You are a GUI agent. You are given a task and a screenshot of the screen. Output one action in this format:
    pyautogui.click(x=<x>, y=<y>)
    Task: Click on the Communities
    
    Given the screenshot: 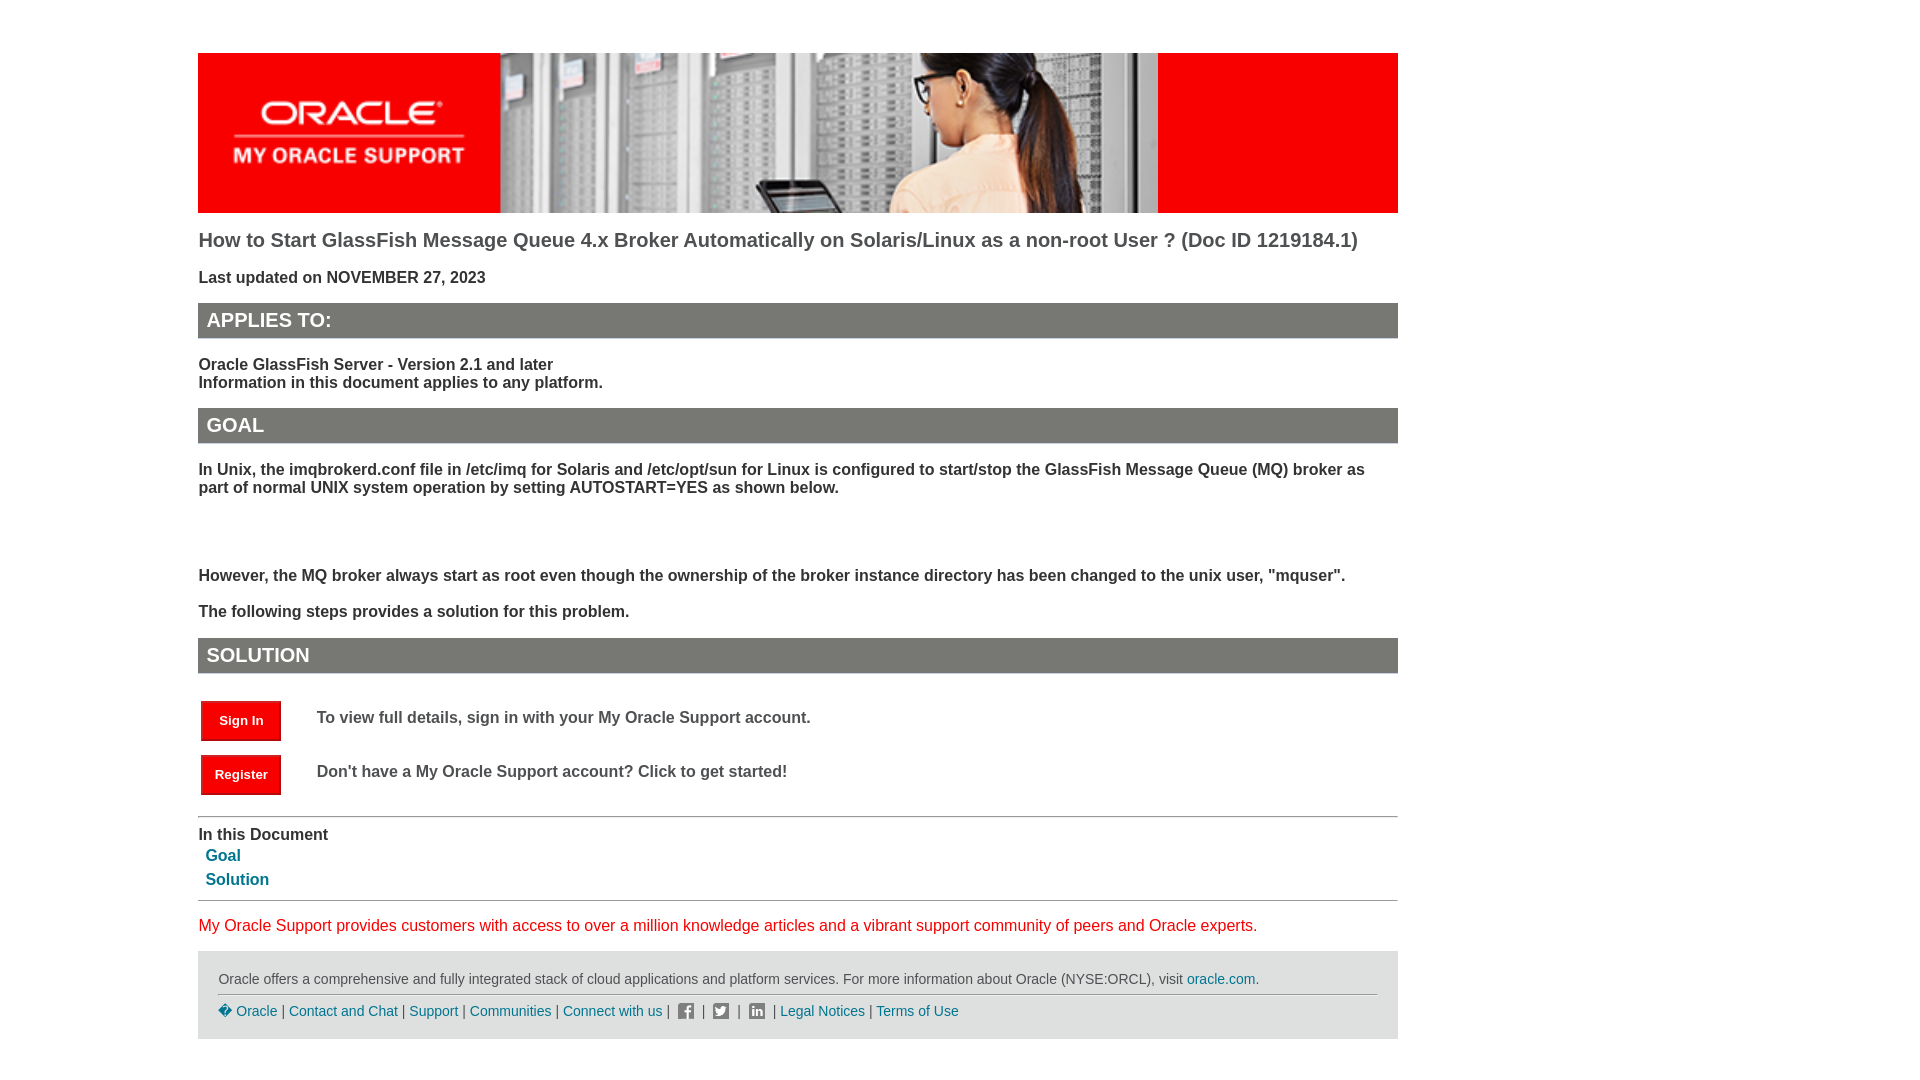 What is the action you would take?
    pyautogui.click(x=511, y=1011)
    